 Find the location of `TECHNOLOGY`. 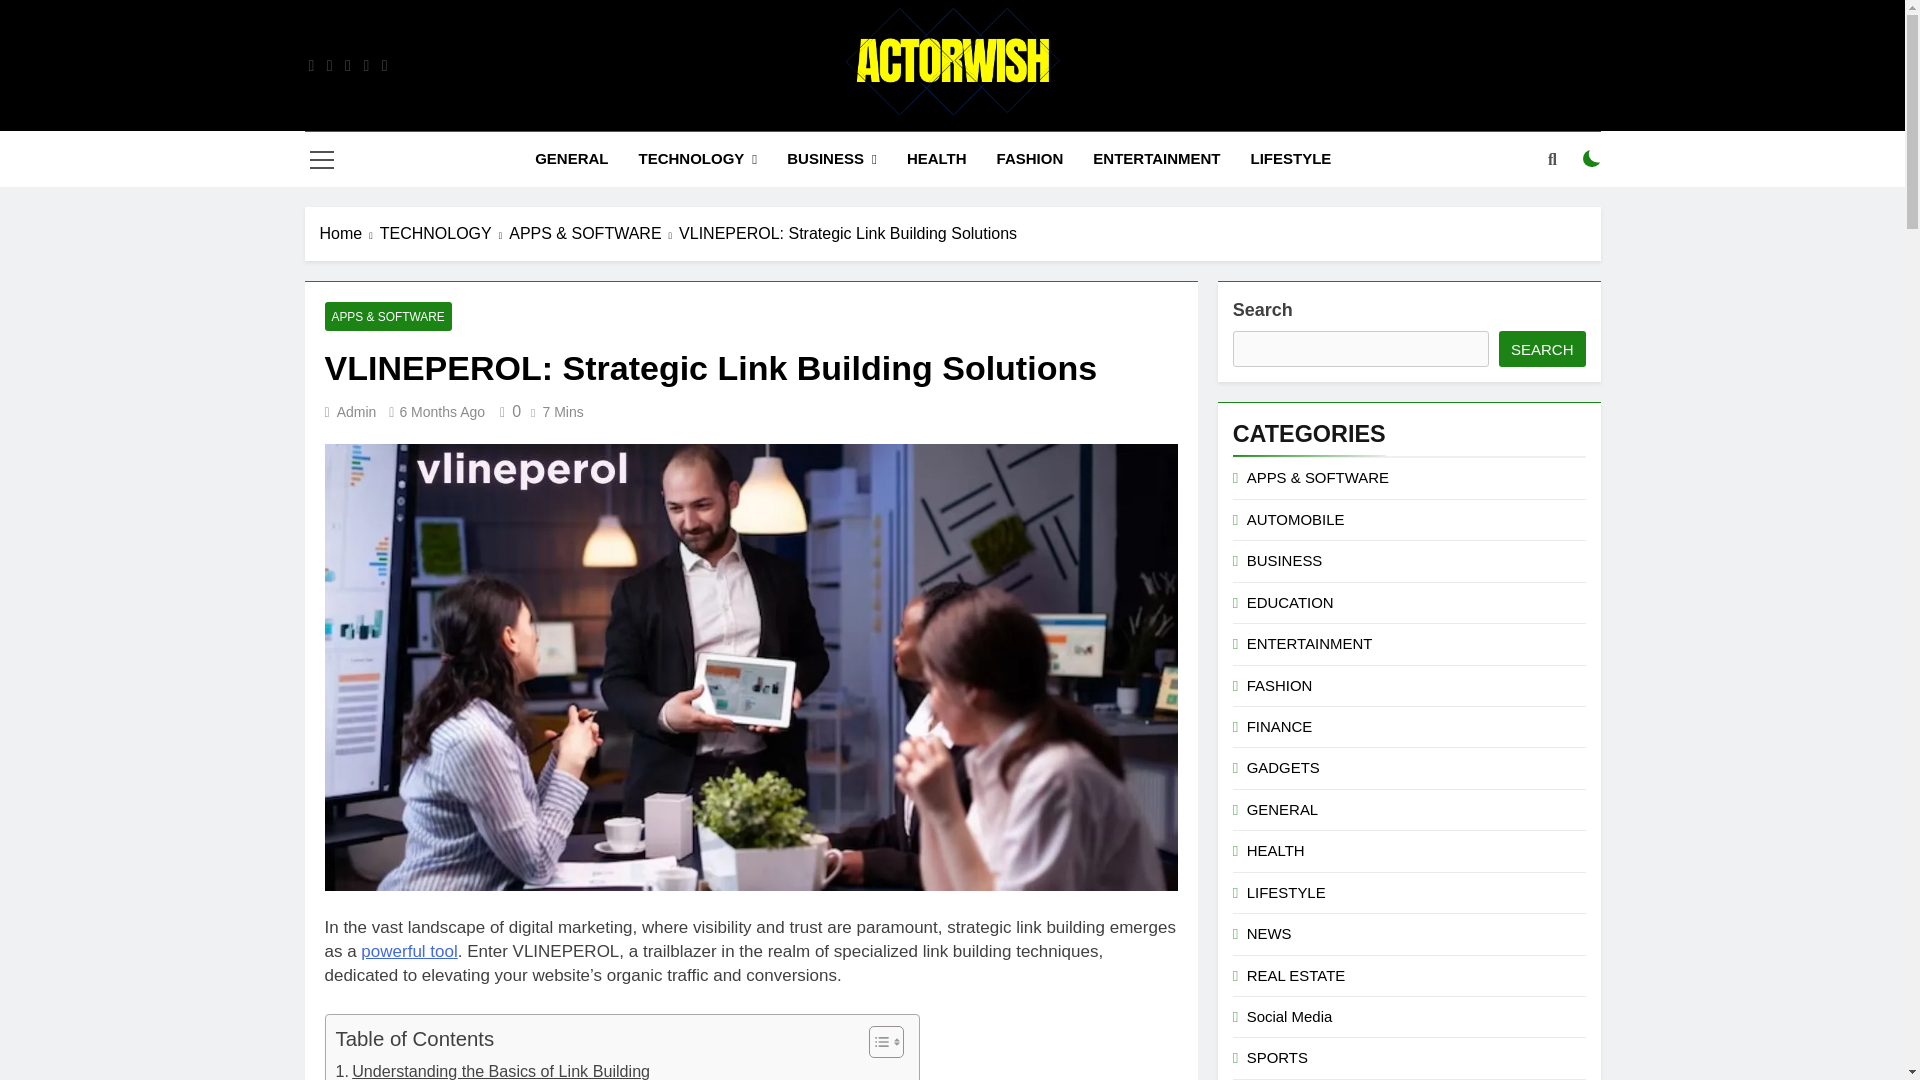

TECHNOLOGY is located at coordinates (696, 158).